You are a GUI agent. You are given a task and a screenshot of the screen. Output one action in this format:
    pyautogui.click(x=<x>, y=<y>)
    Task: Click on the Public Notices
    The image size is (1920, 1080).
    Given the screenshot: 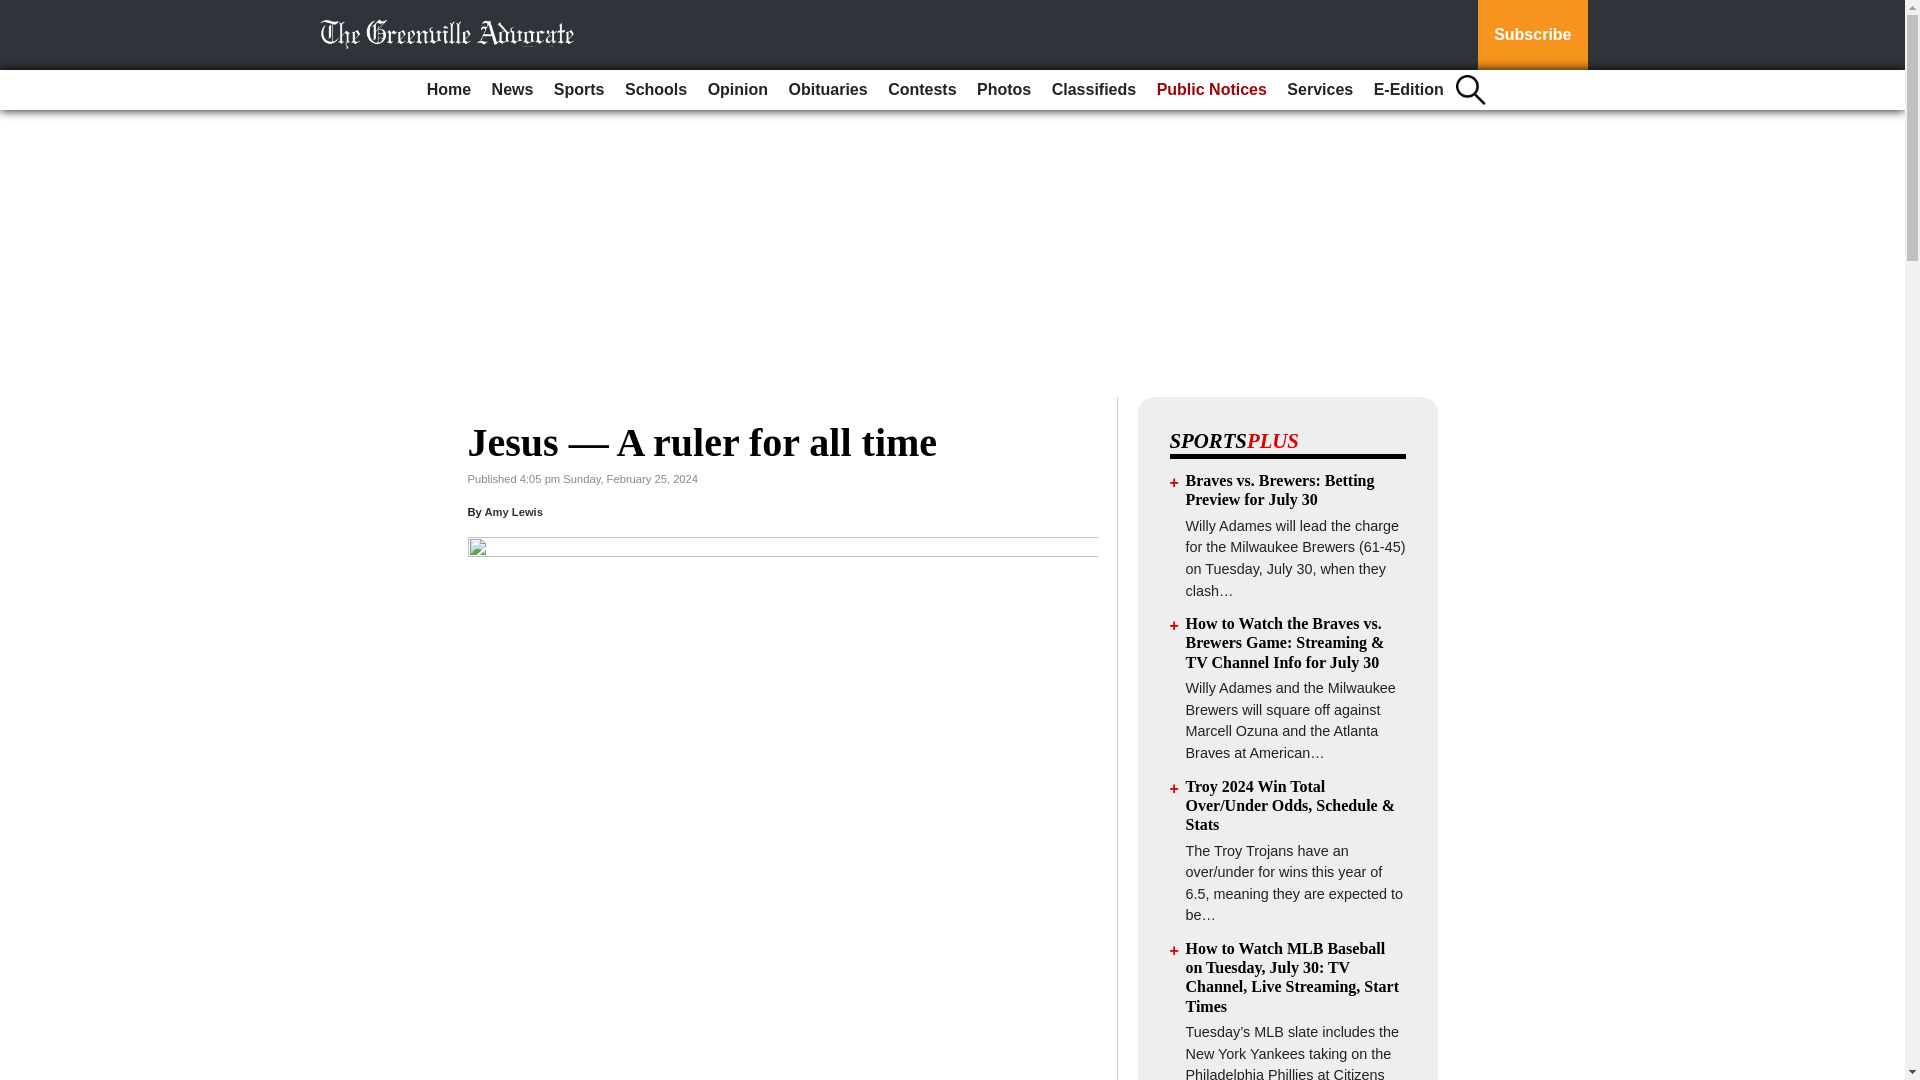 What is the action you would take?
    pyautogui.click(x=1211, y=90)
    